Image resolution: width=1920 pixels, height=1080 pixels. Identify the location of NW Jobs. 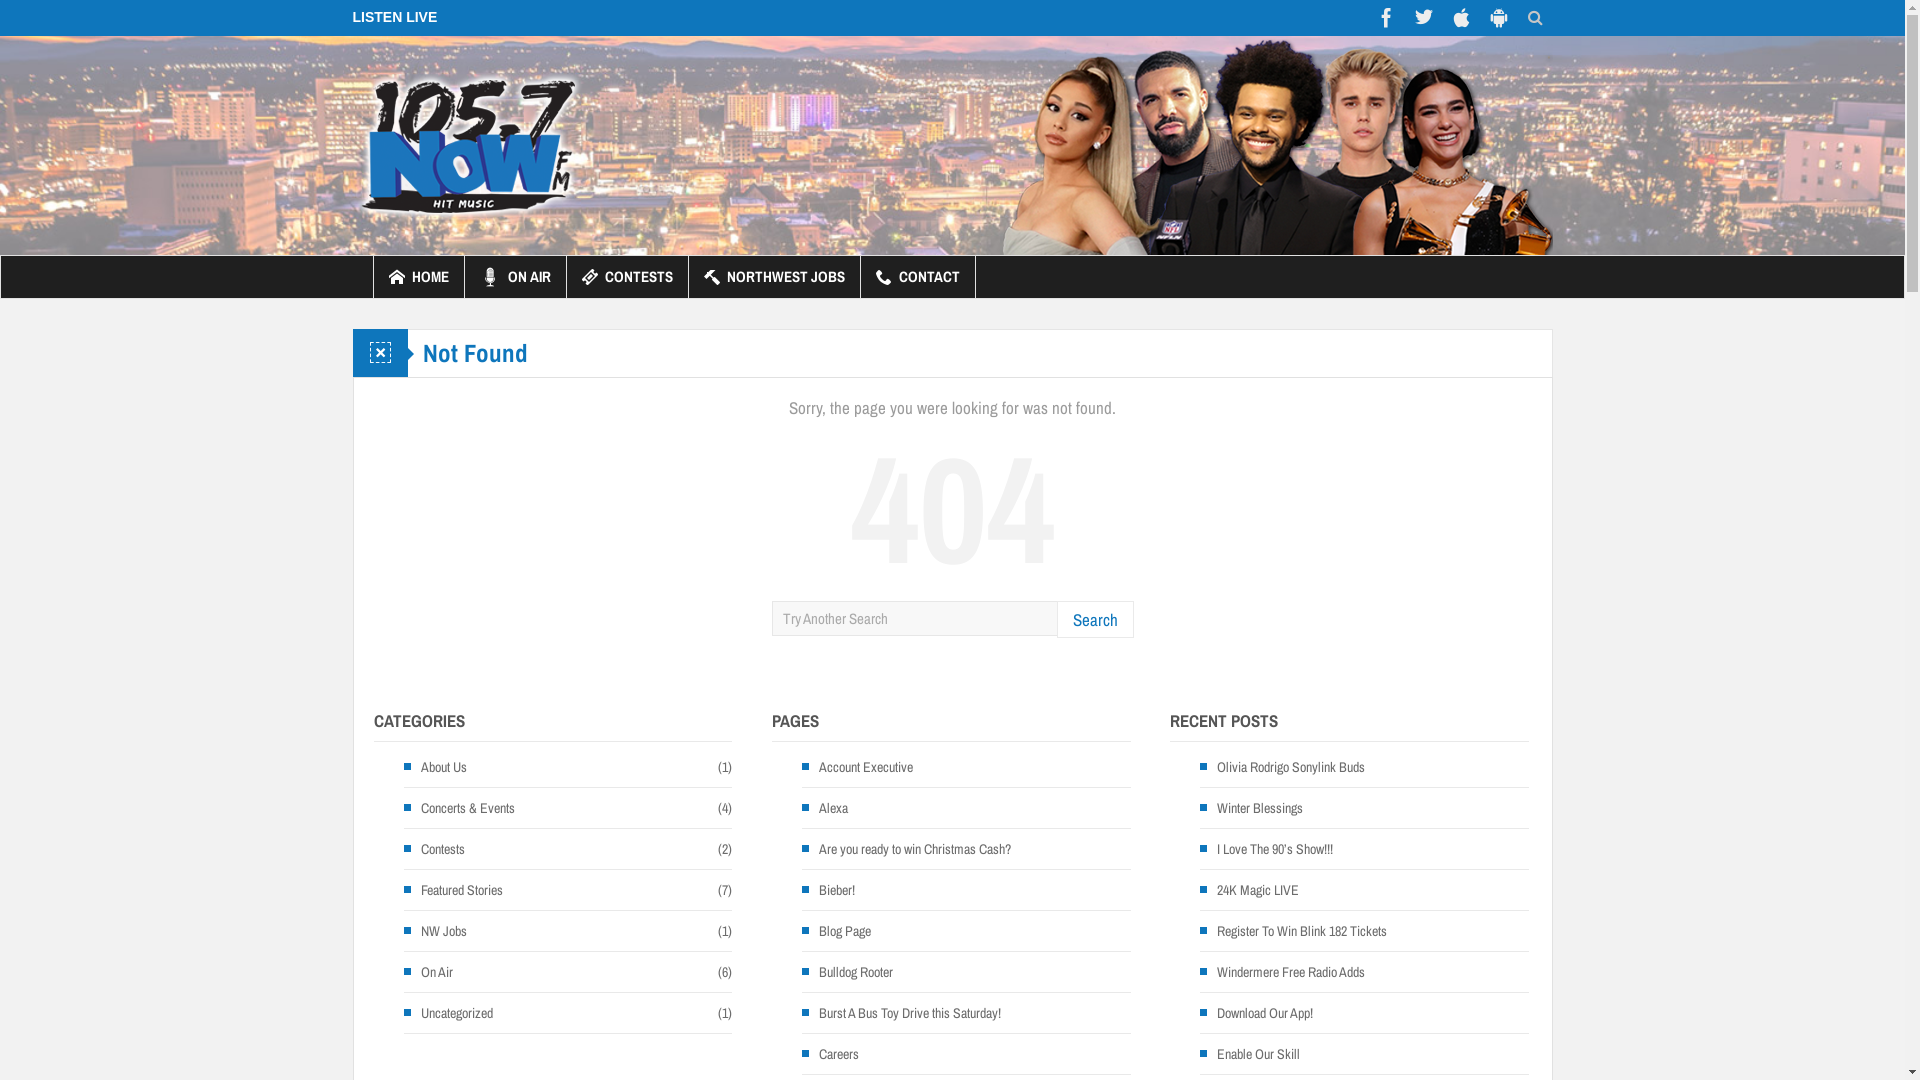
(436, 931).